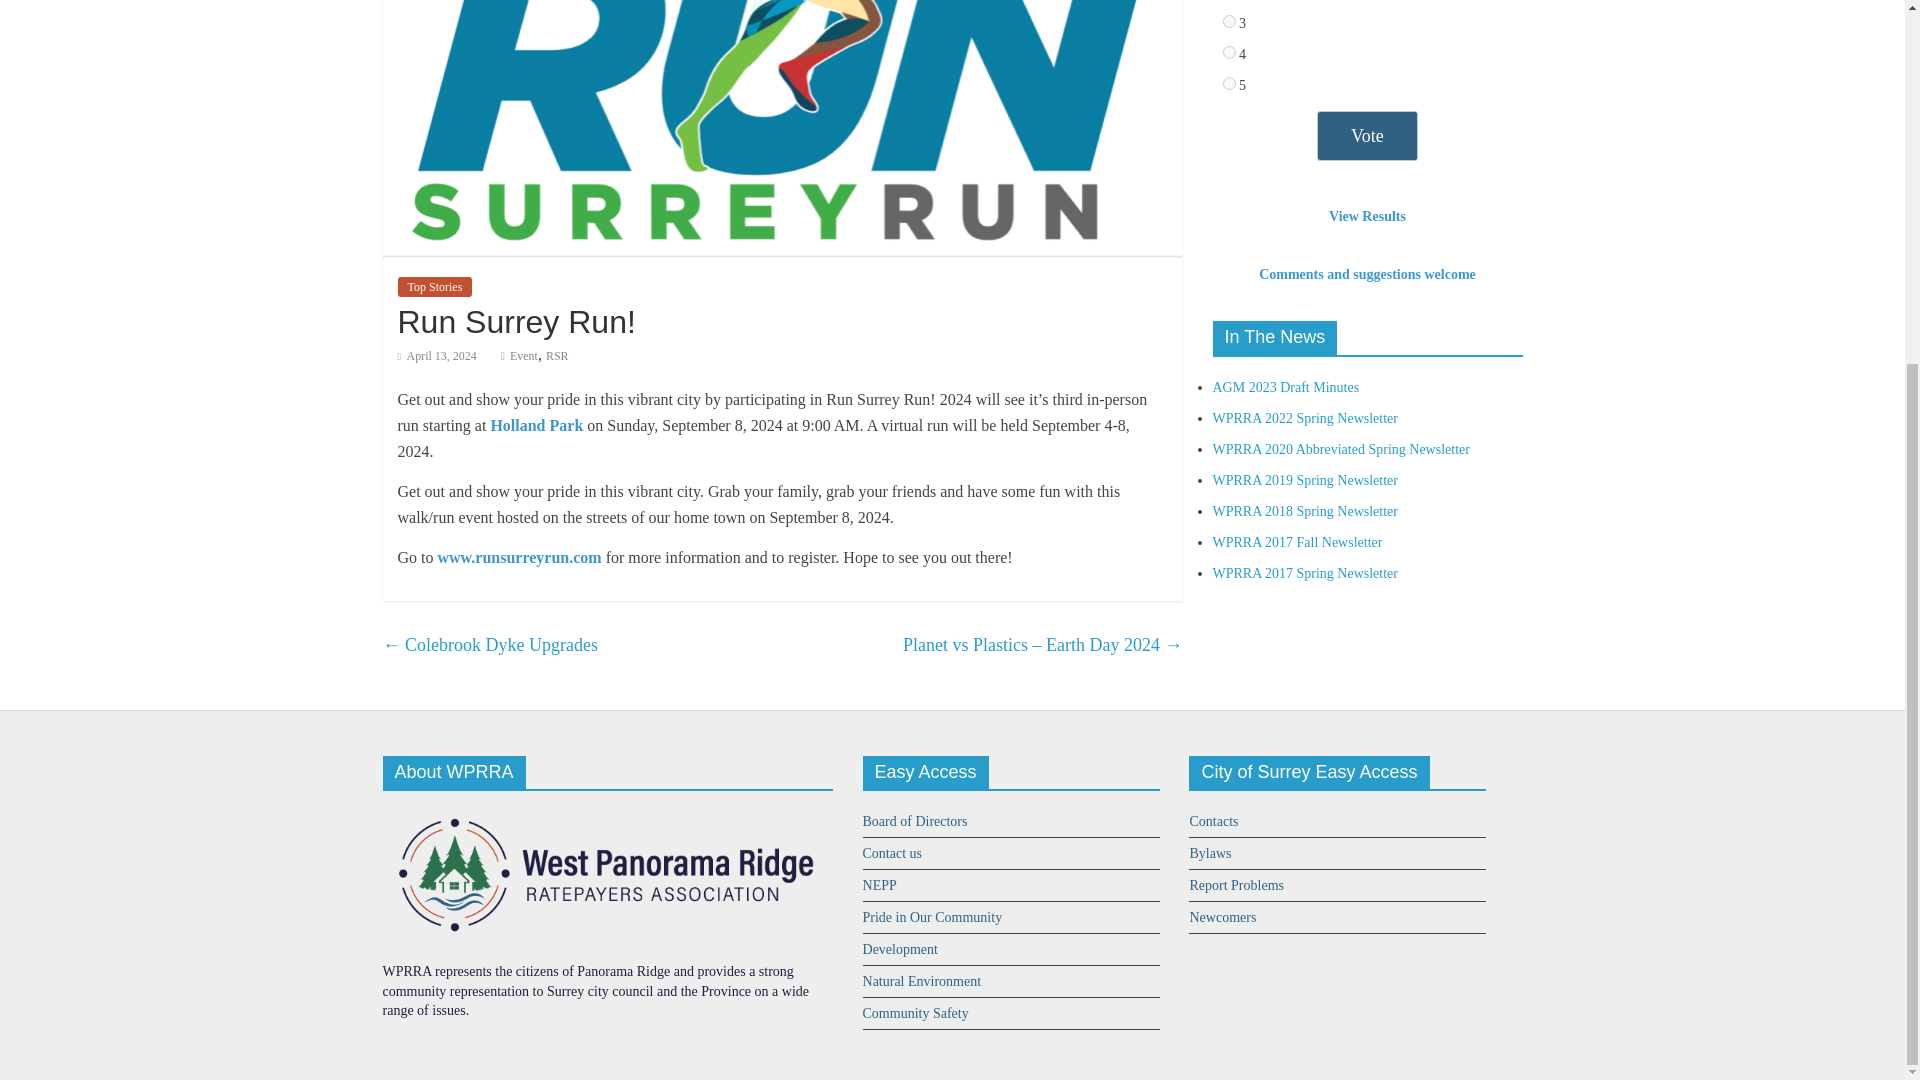 The height and width of the screenshot is (1080, 1920). I want to click on 31, so click(1228, 22).